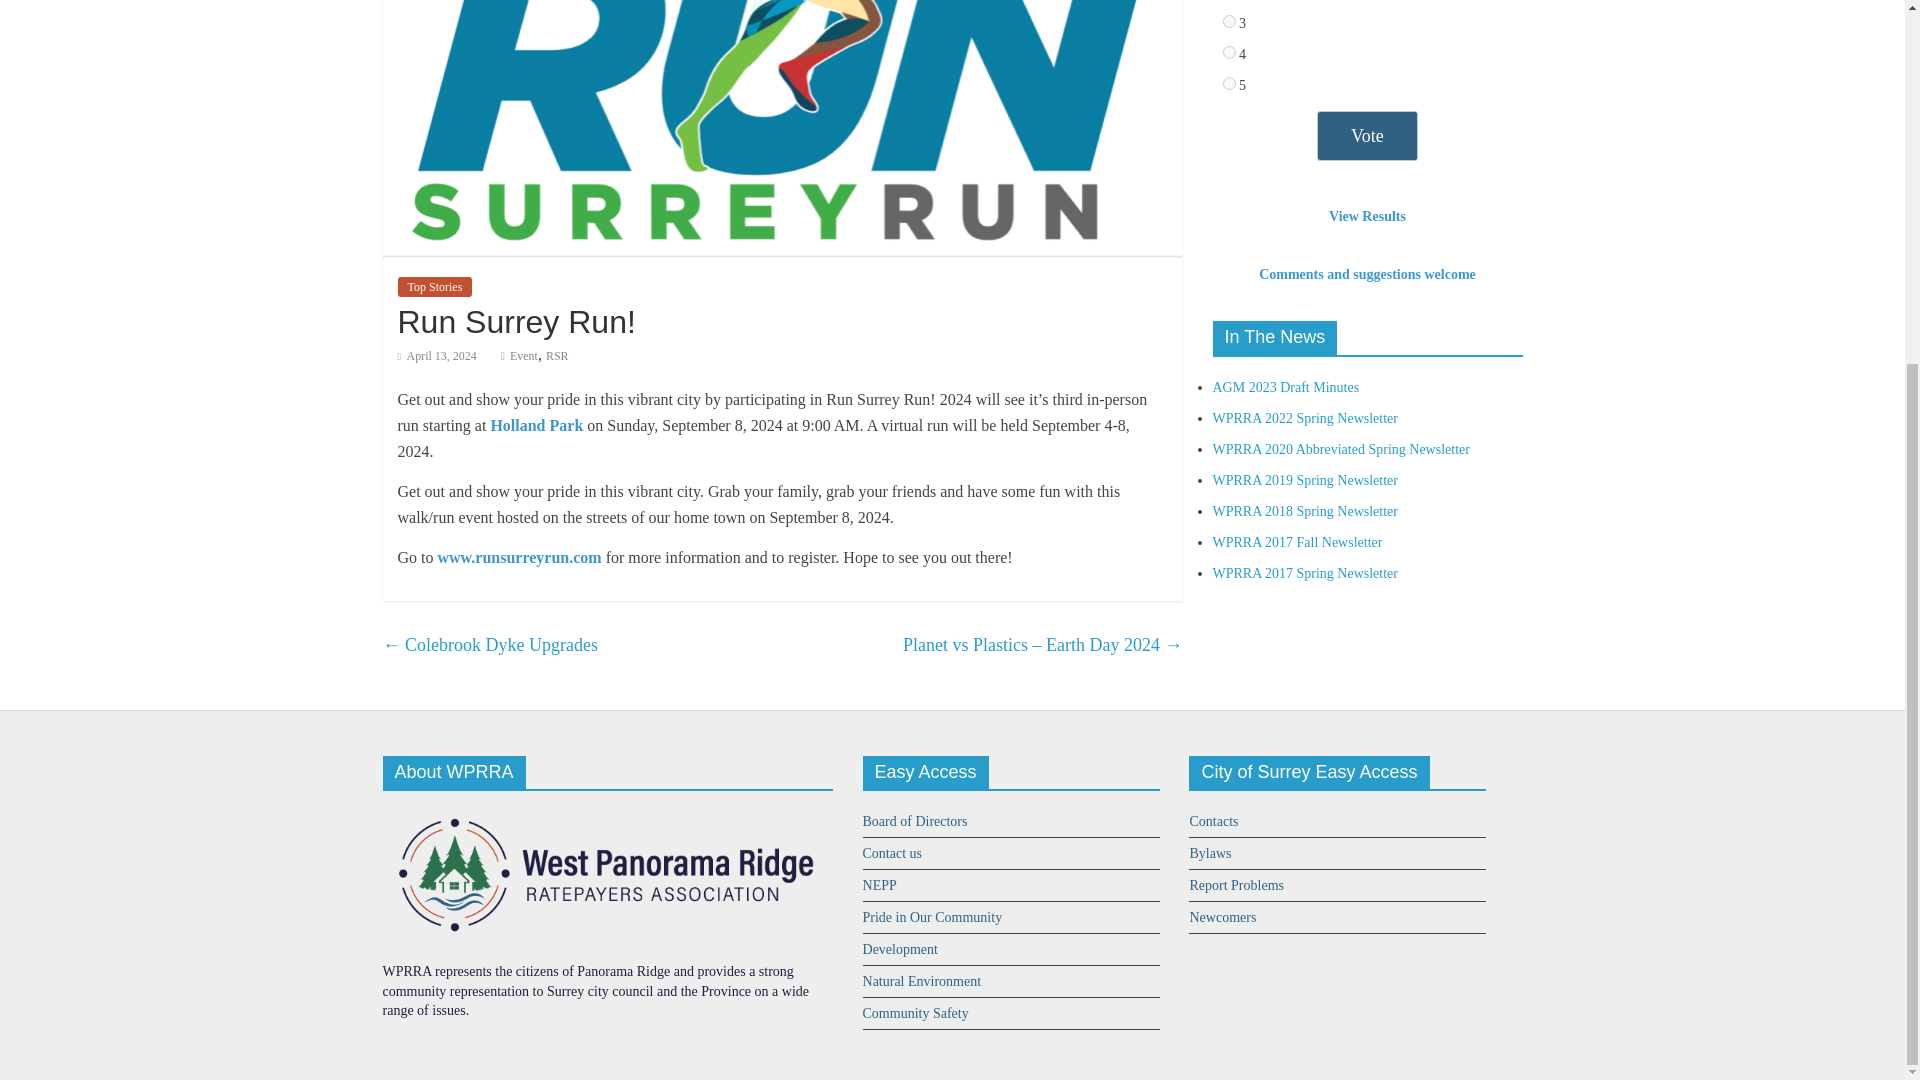 The height and width of the screenshot is (1080, 1920). I want to click on 31, so click(1228, 22).